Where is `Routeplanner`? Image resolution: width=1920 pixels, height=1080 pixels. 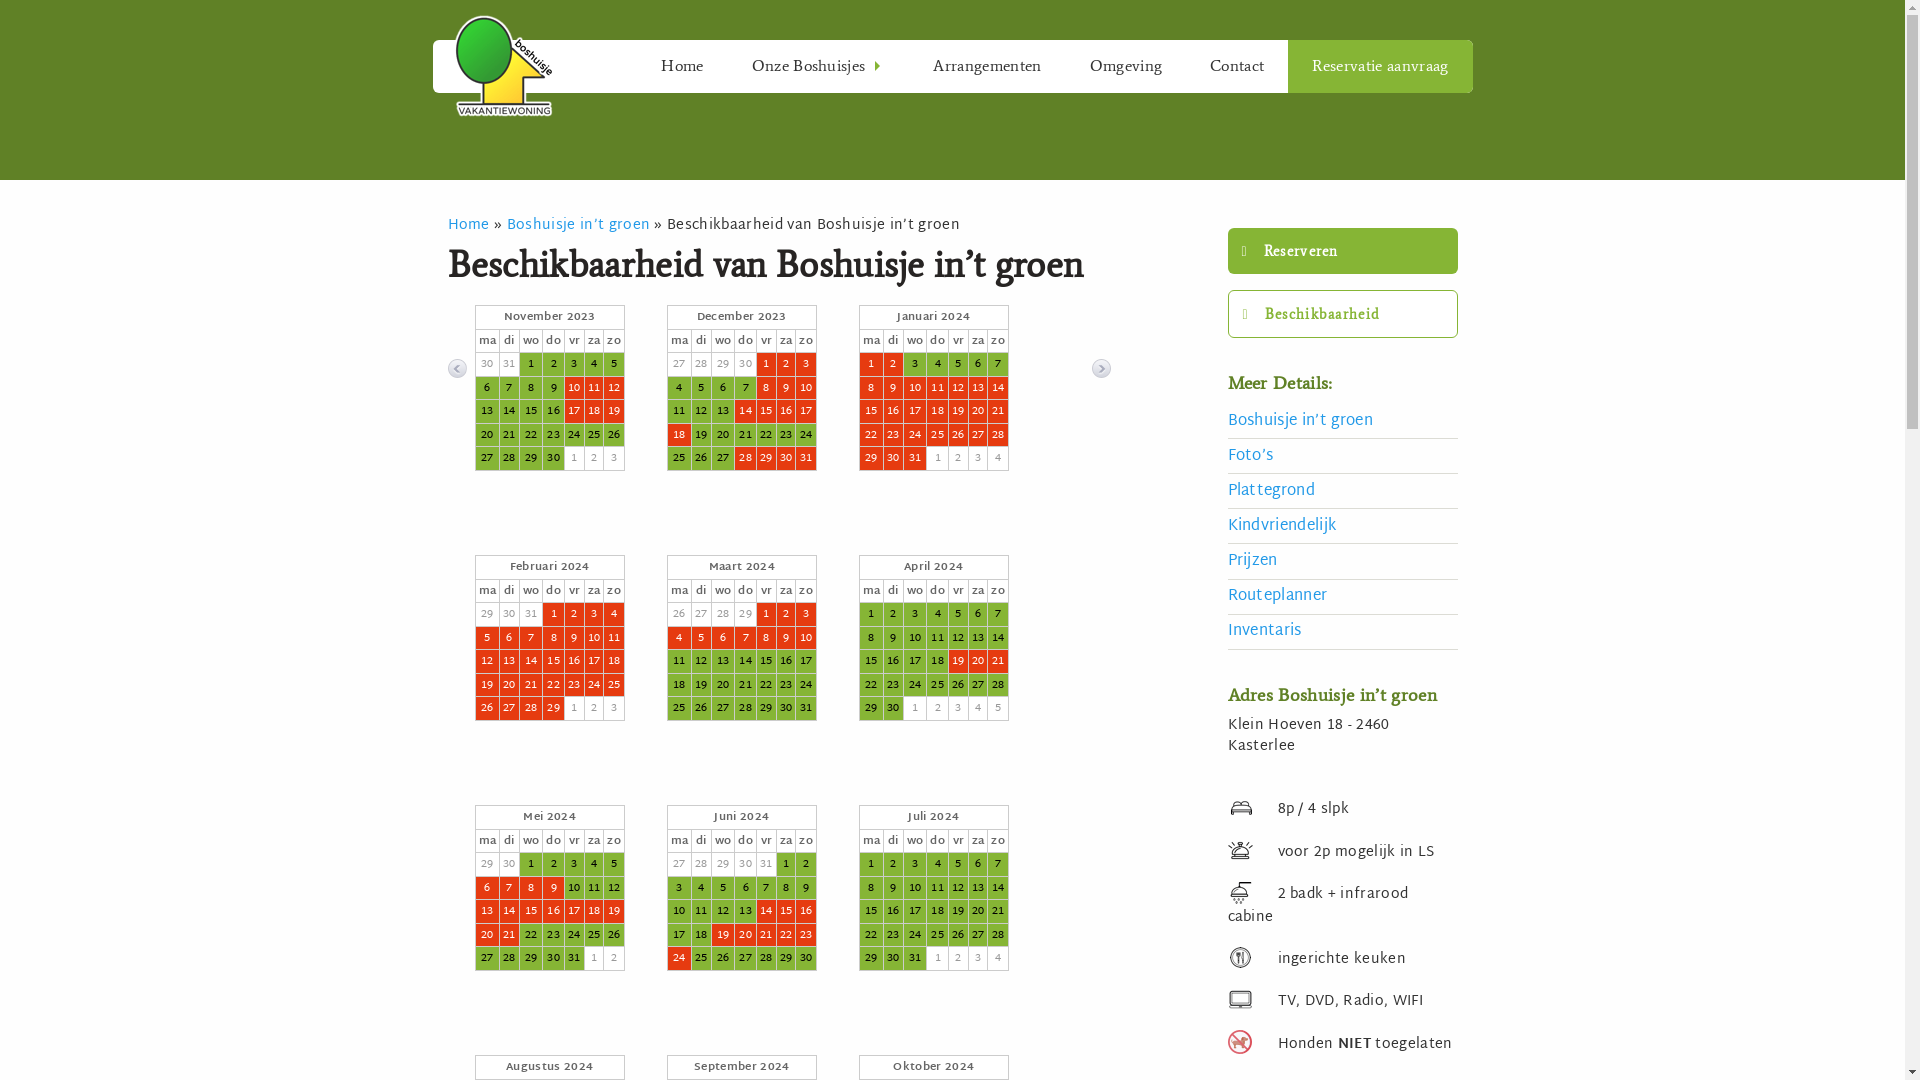 Routeplanner is located at coordinates (1343, 598).